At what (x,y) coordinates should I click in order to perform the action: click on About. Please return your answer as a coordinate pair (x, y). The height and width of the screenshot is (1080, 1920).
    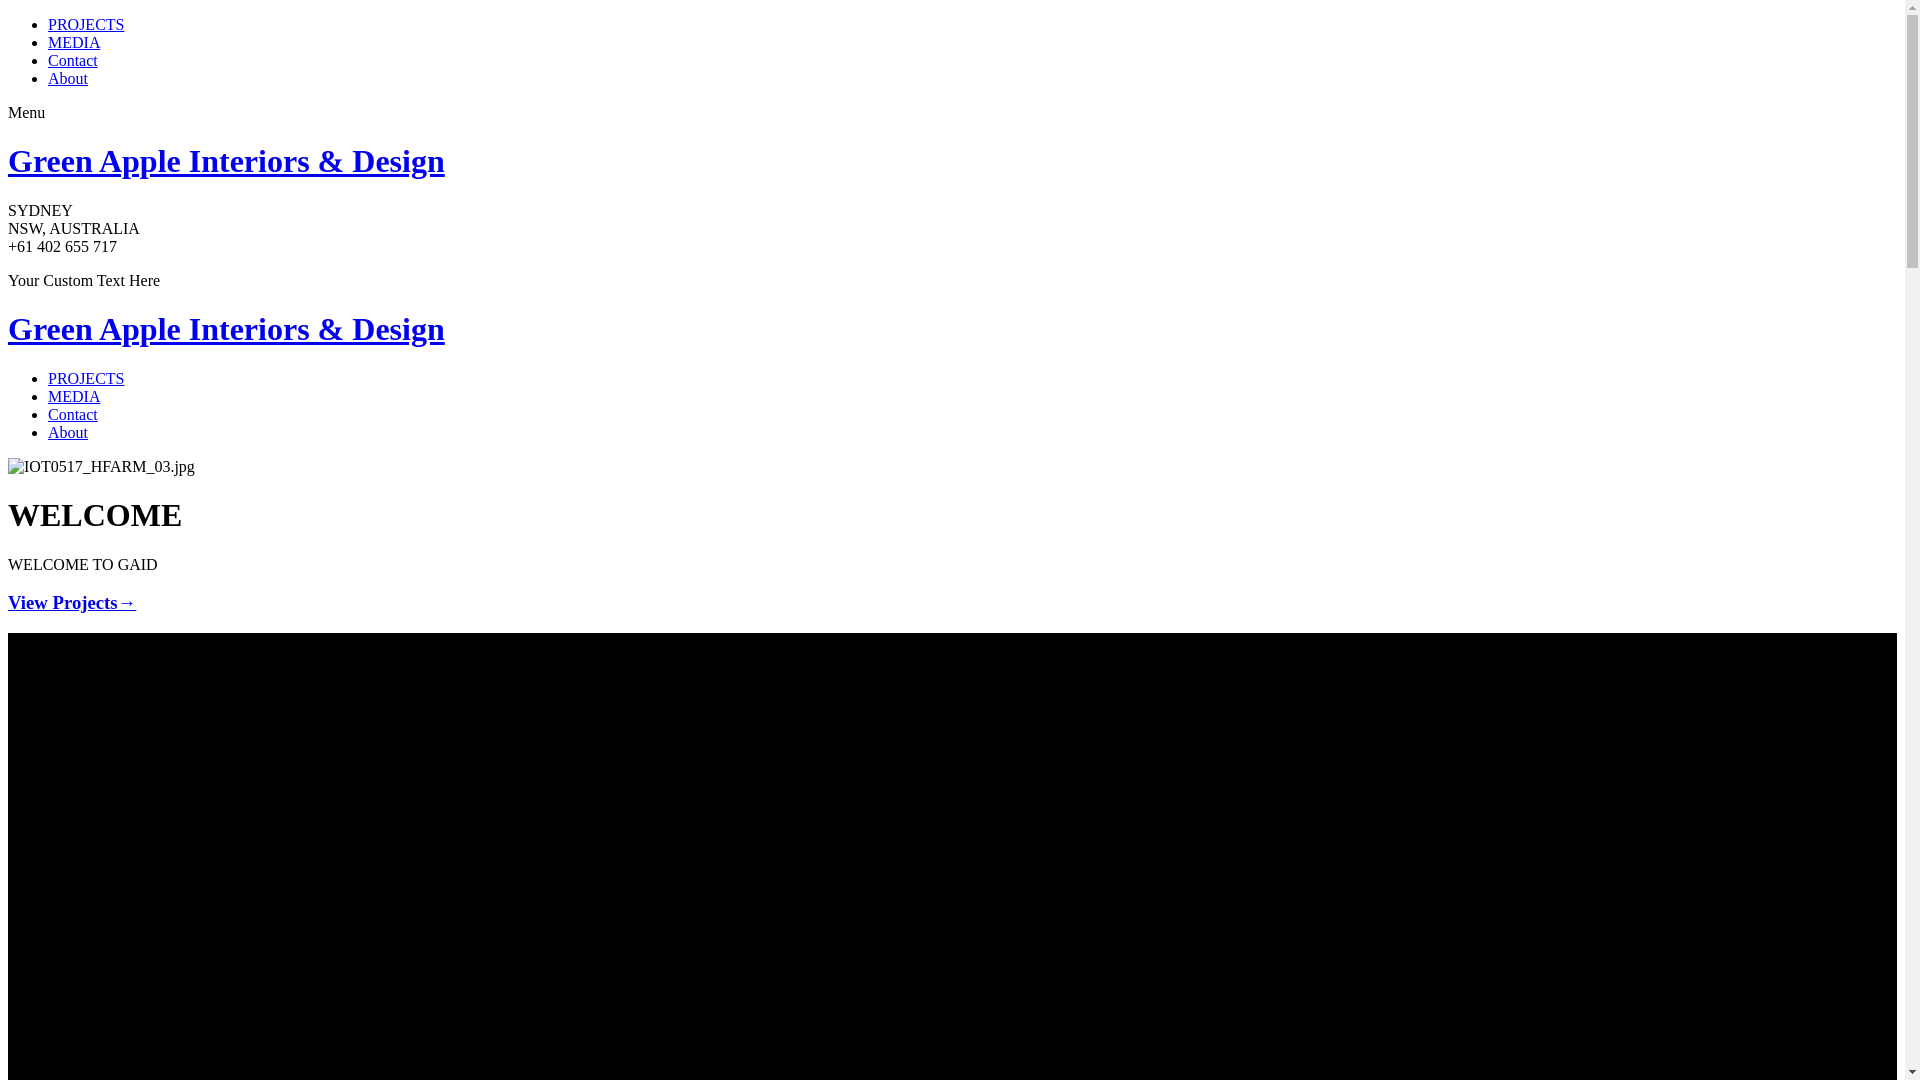
    Looking at the image, I should click on (68, 78).